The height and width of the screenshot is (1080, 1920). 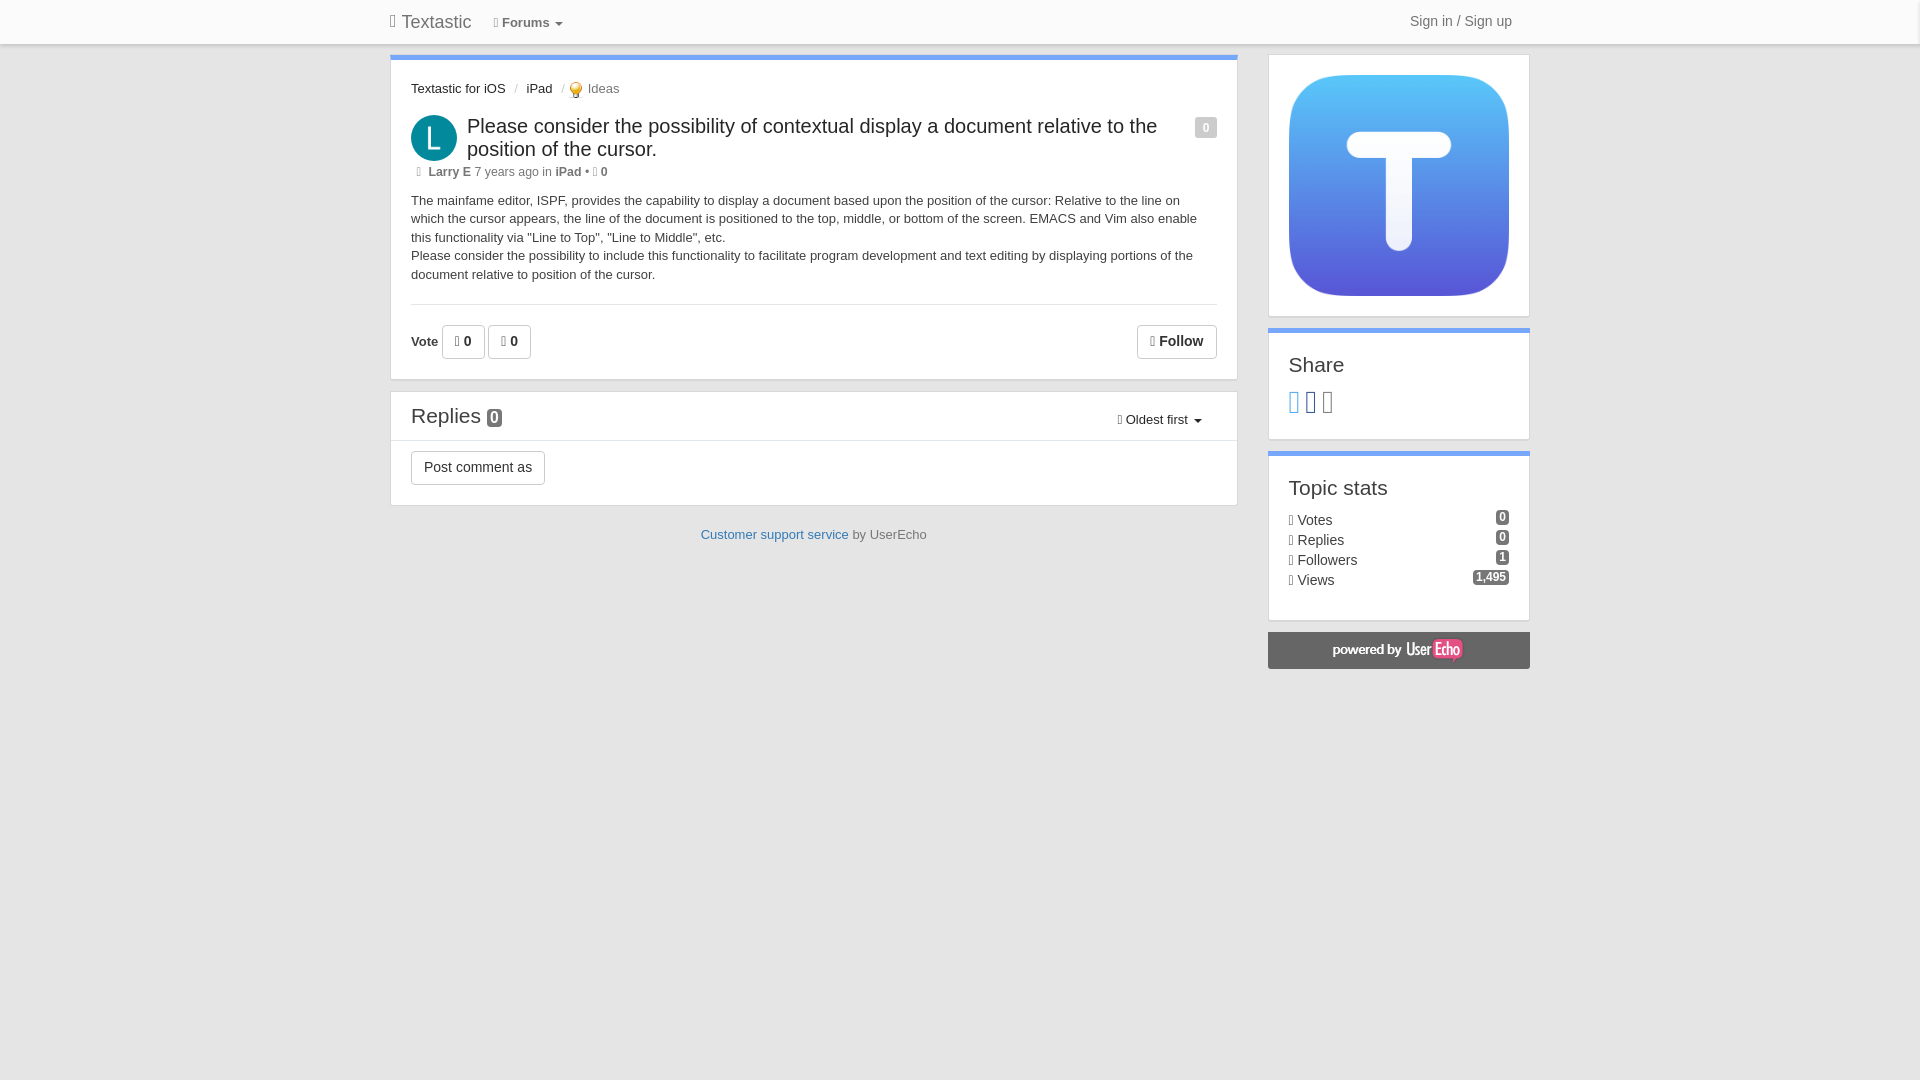 I want to click on Textastic for iOS, so click(x=458, y=88).